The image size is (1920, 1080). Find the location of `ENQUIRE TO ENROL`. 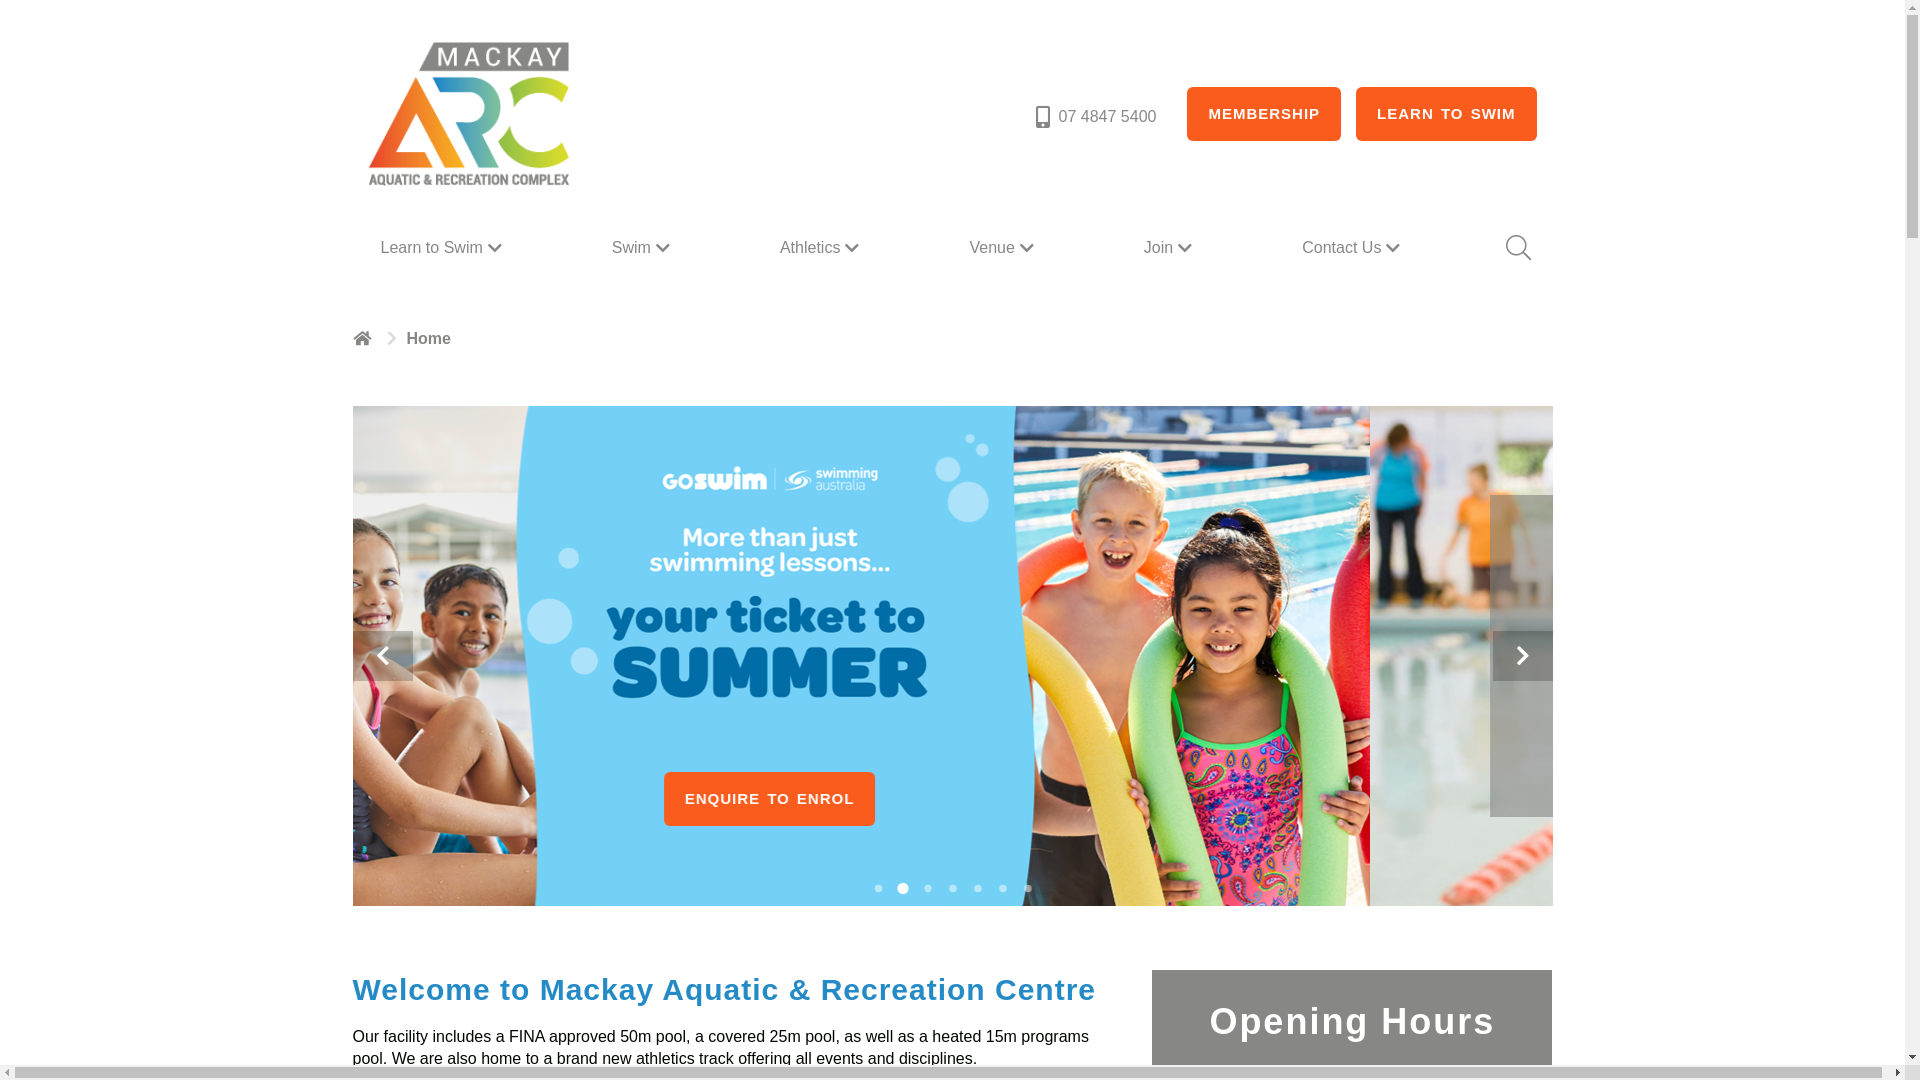

ENQUIRE TO ENROL is located at coordinates (953, 799).